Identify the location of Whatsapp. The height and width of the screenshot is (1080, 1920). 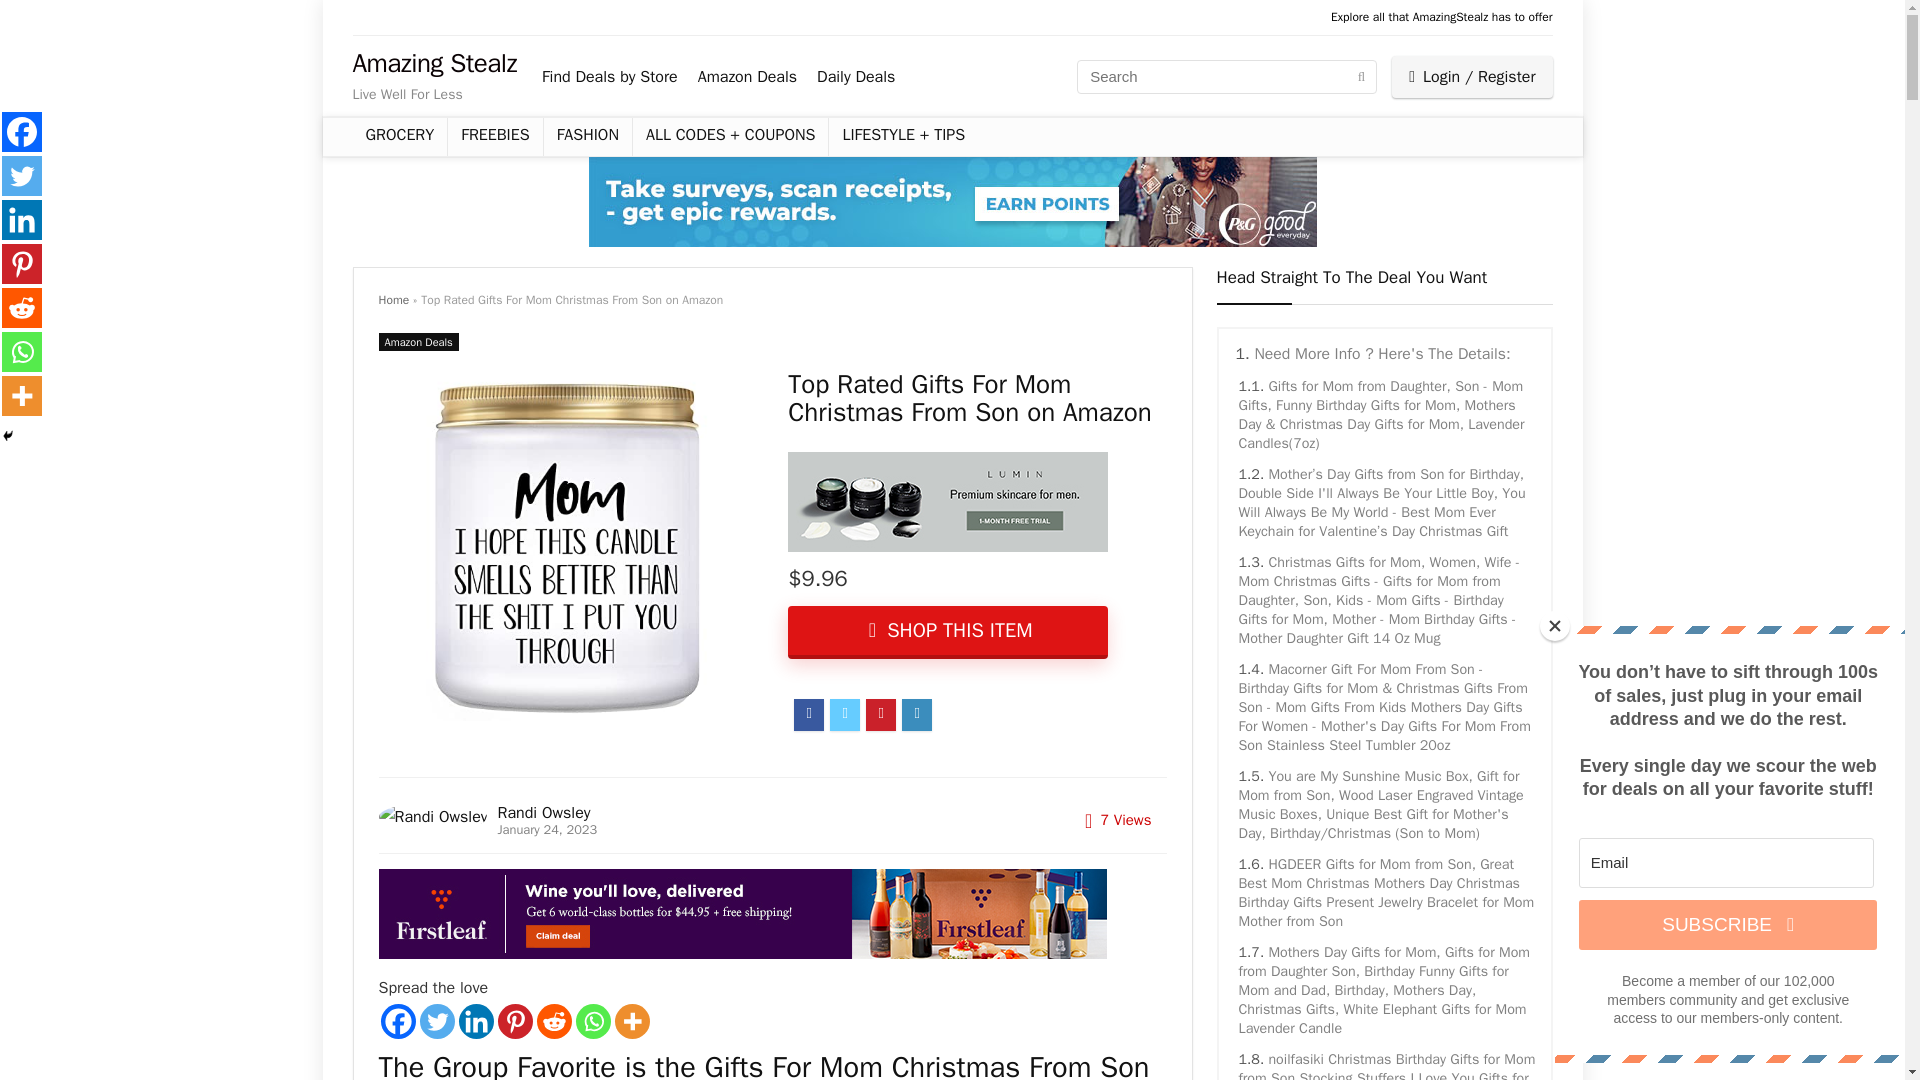
(593, 1021).